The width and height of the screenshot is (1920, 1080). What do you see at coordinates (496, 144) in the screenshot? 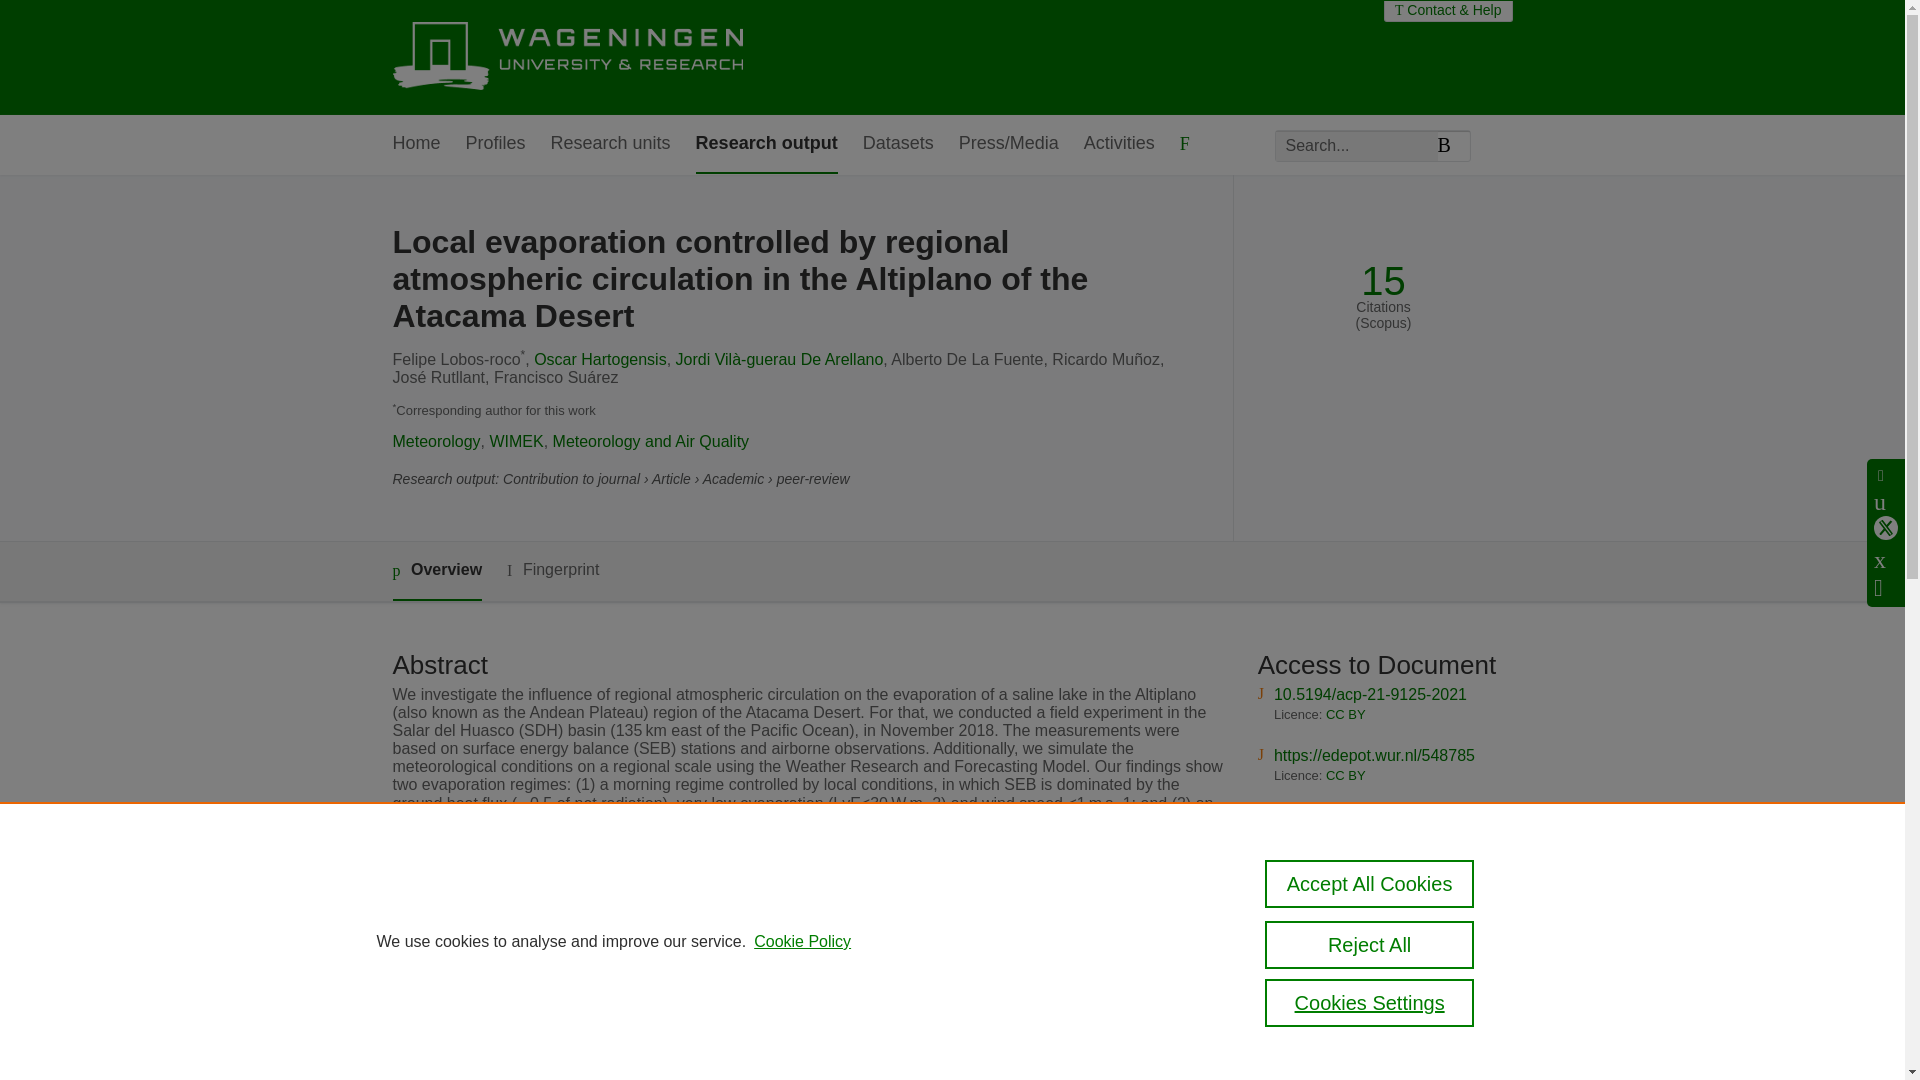
I see `Profiles` at bounding box center [496, 144].